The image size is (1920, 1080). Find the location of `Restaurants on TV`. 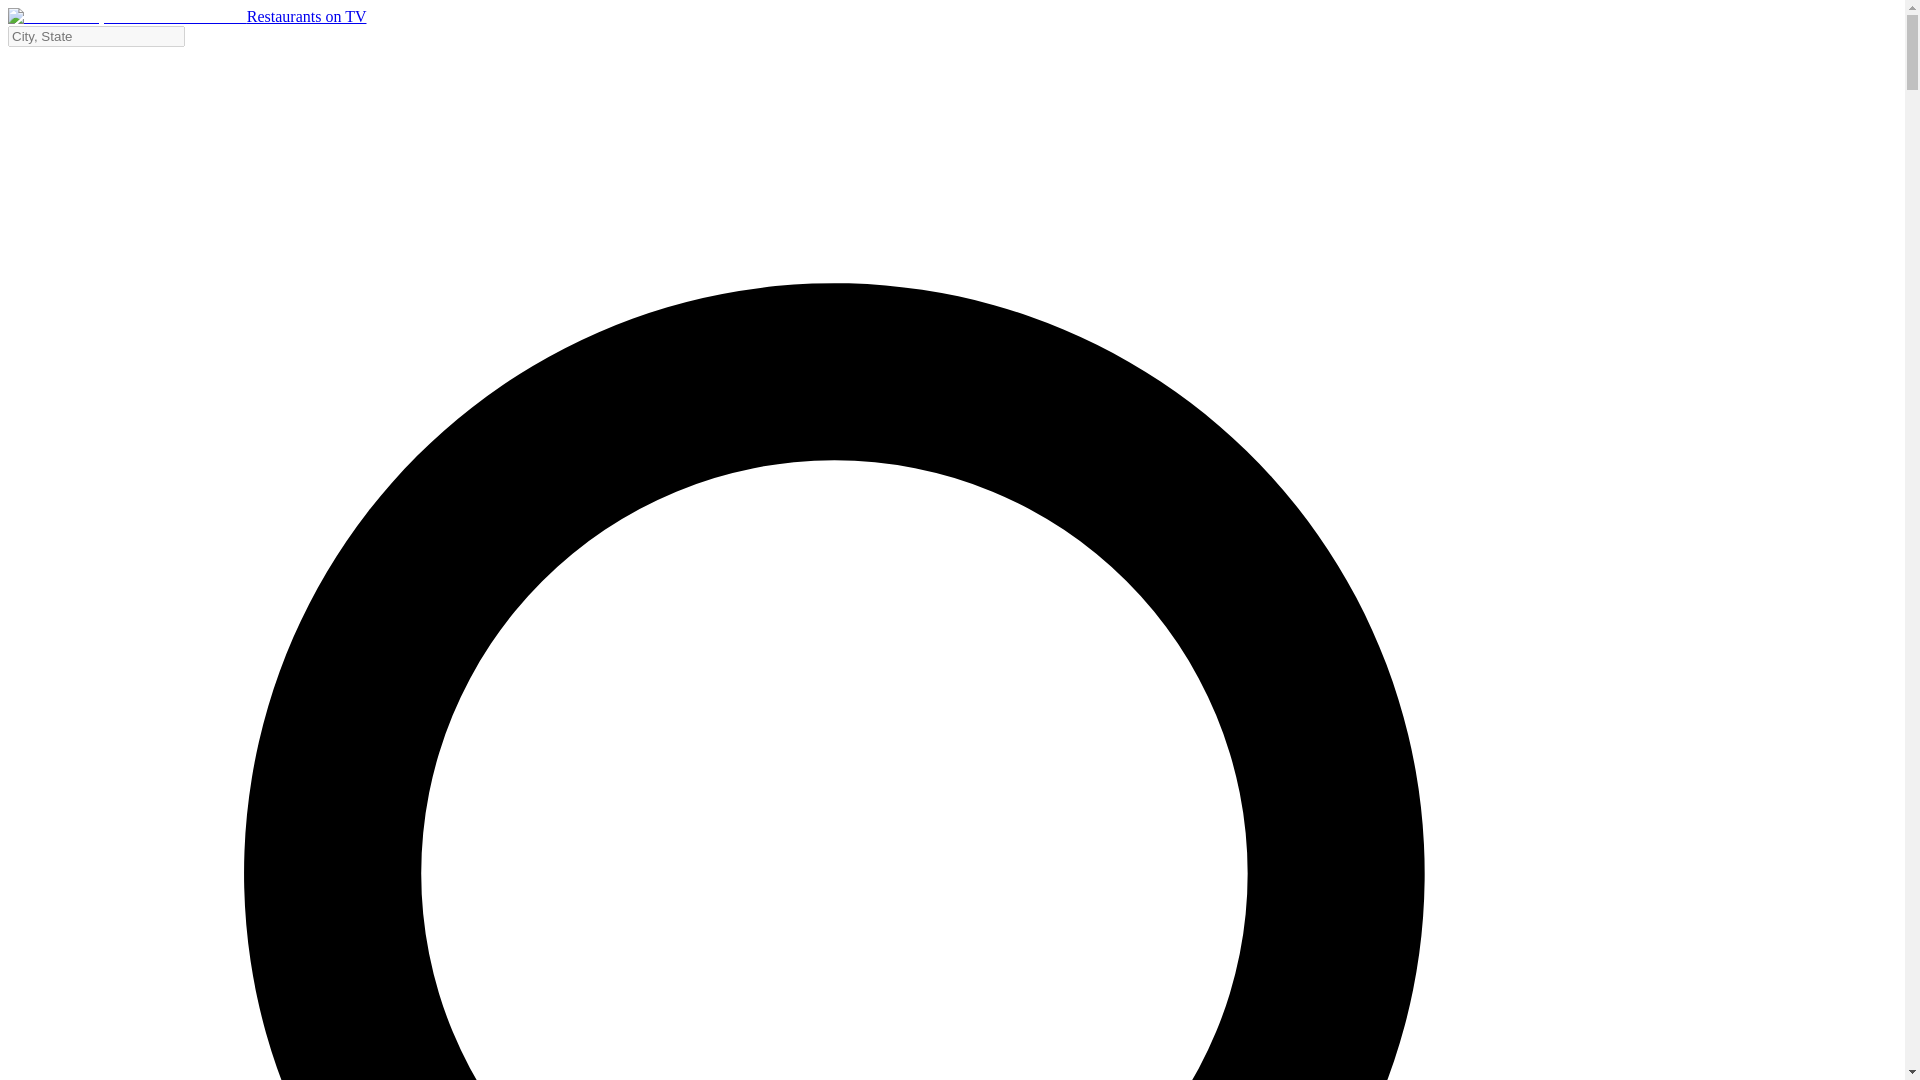

Restaurants on TV is located at coordinates (186, 16).